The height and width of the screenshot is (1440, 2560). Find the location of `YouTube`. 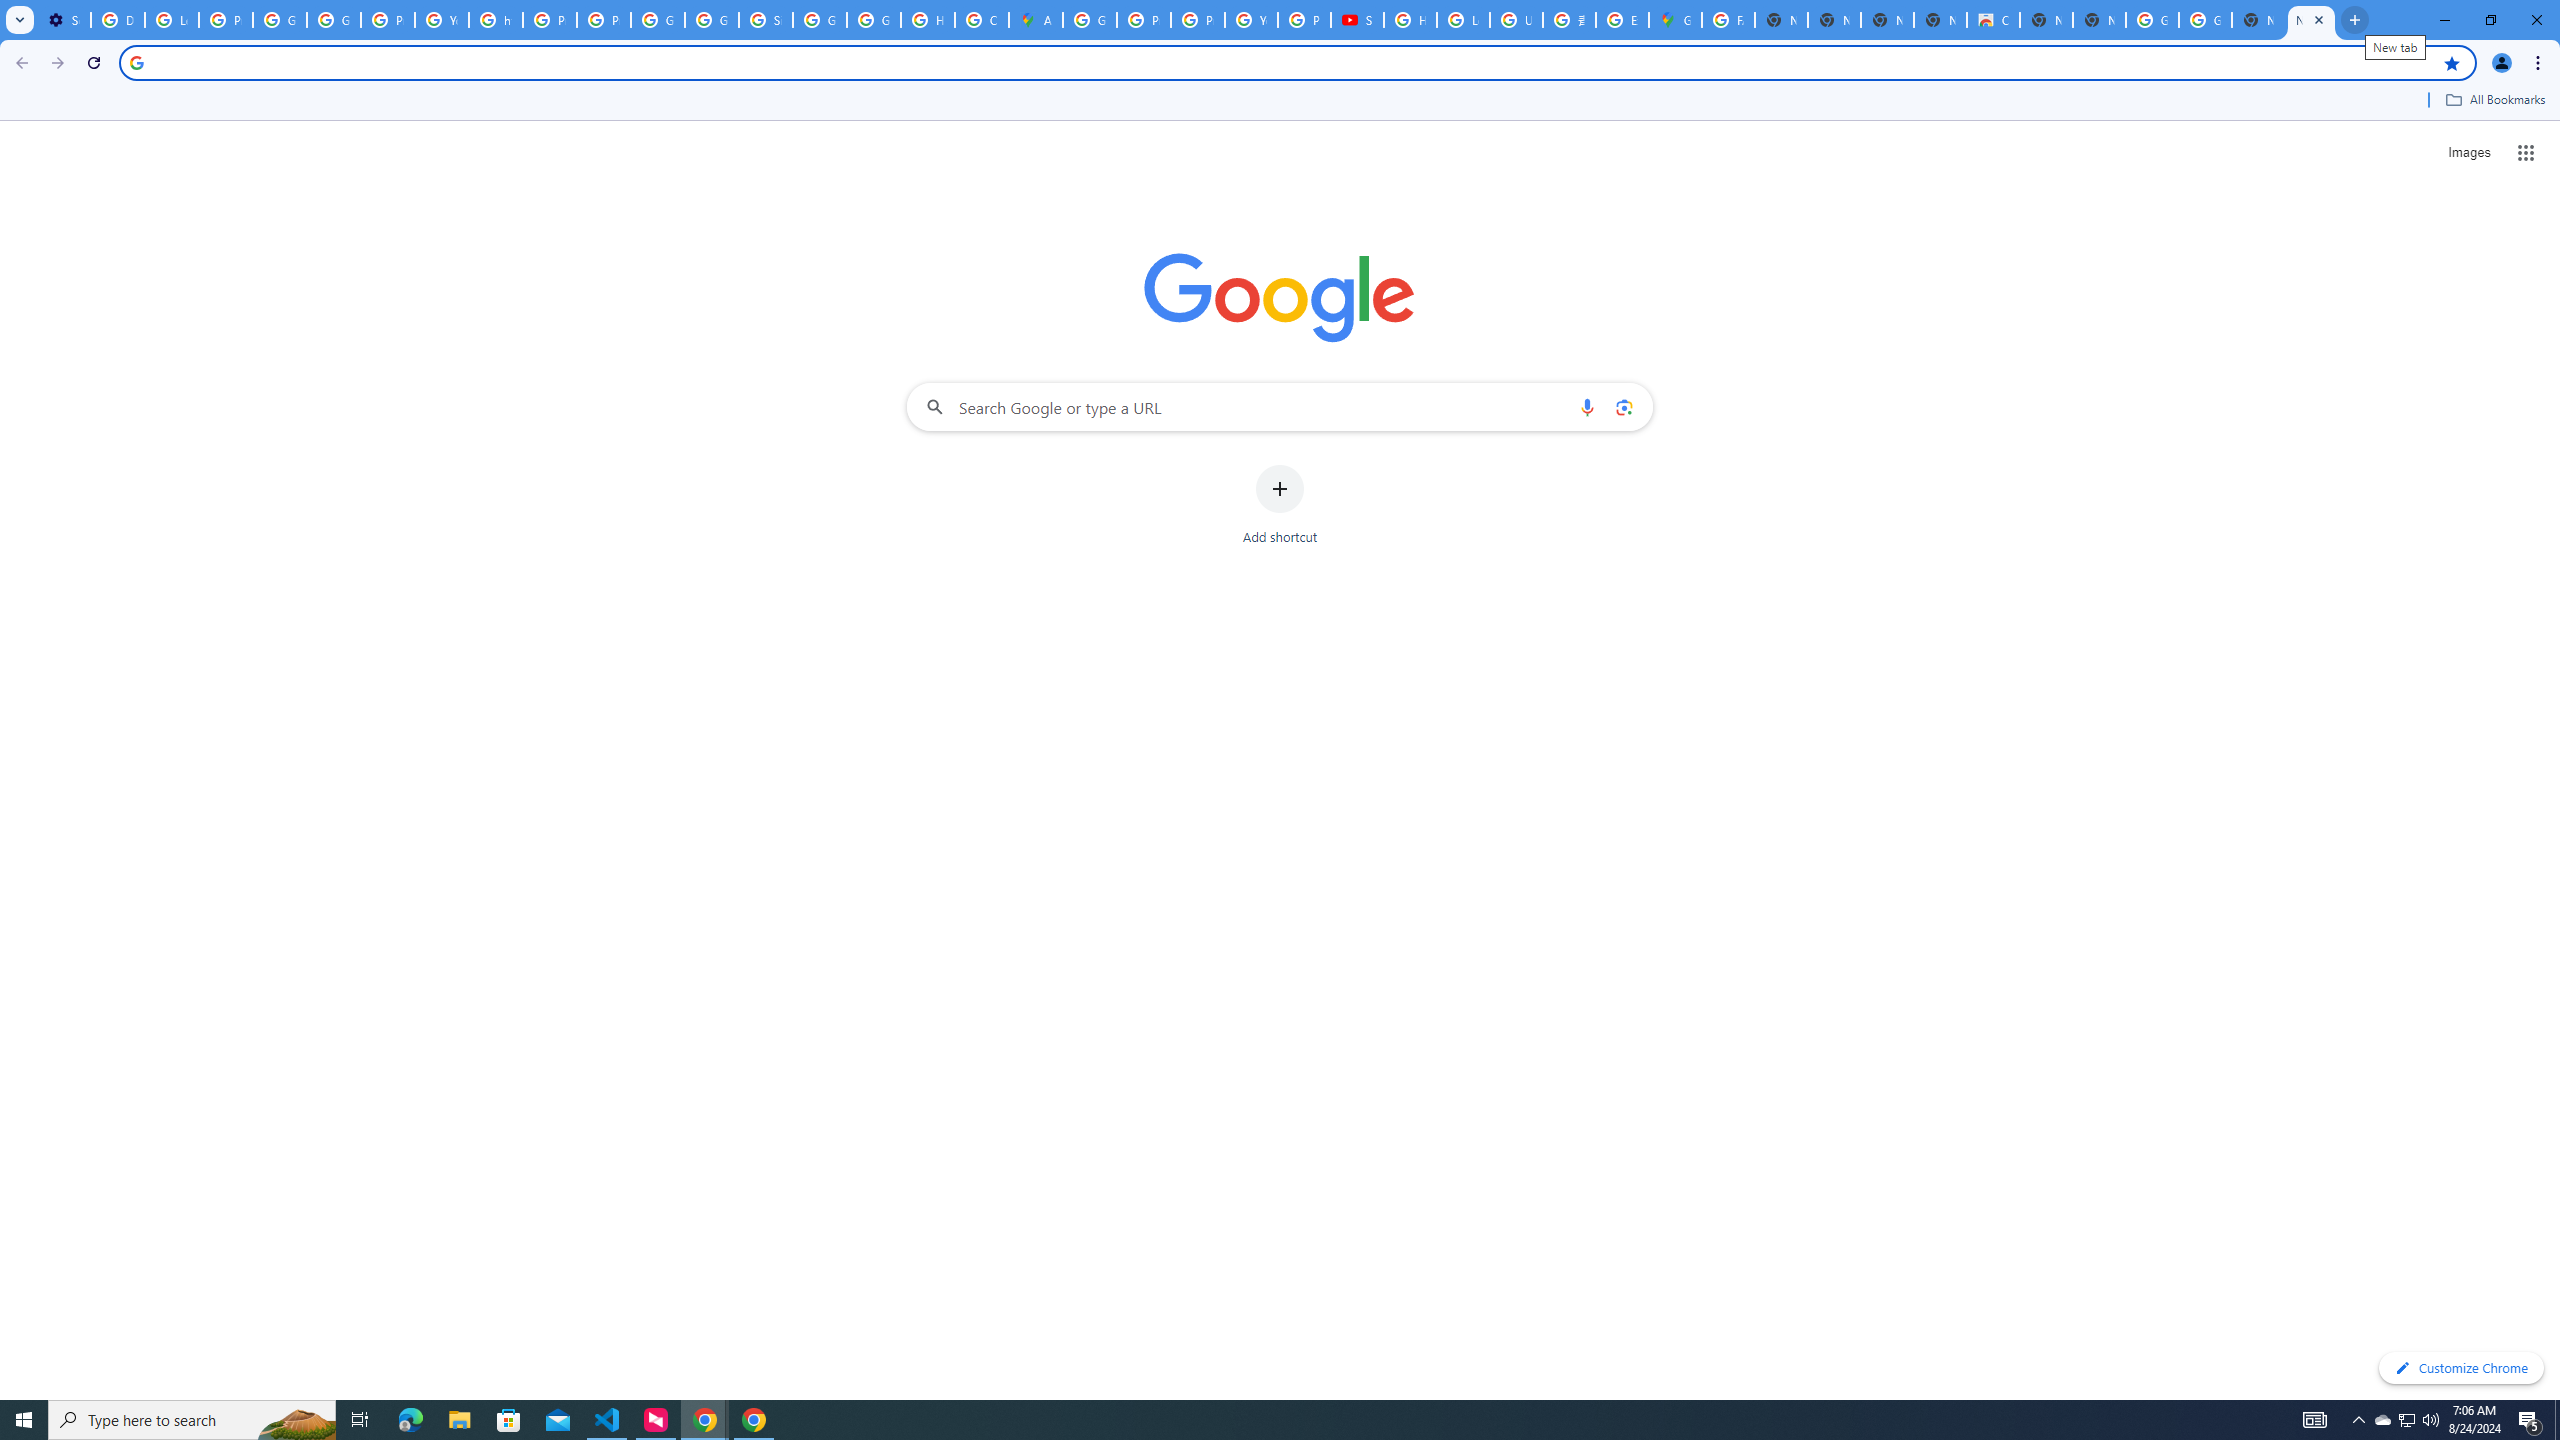

YouTube is located at coordinates (1252, 20).